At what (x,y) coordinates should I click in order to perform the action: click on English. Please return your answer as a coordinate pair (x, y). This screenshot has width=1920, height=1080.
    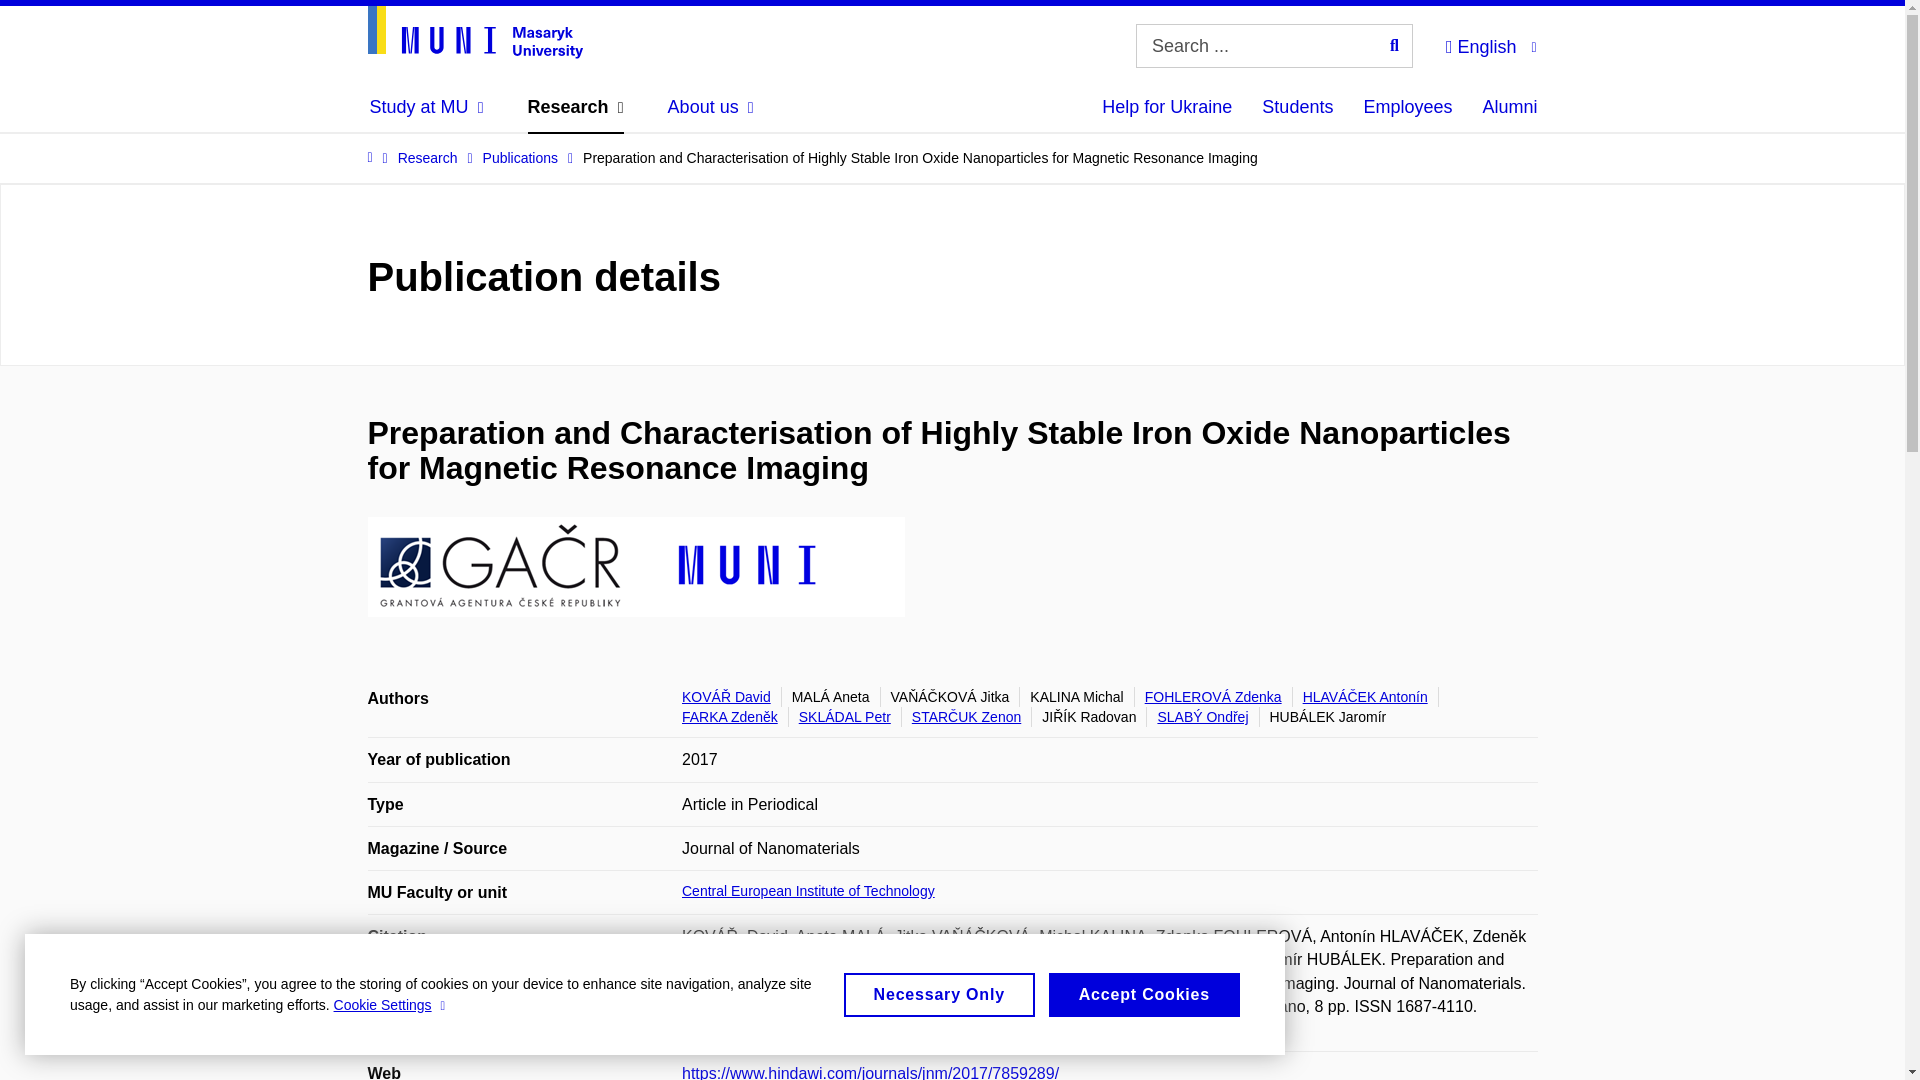
    Looking at the image, I should click on (1490, 44).